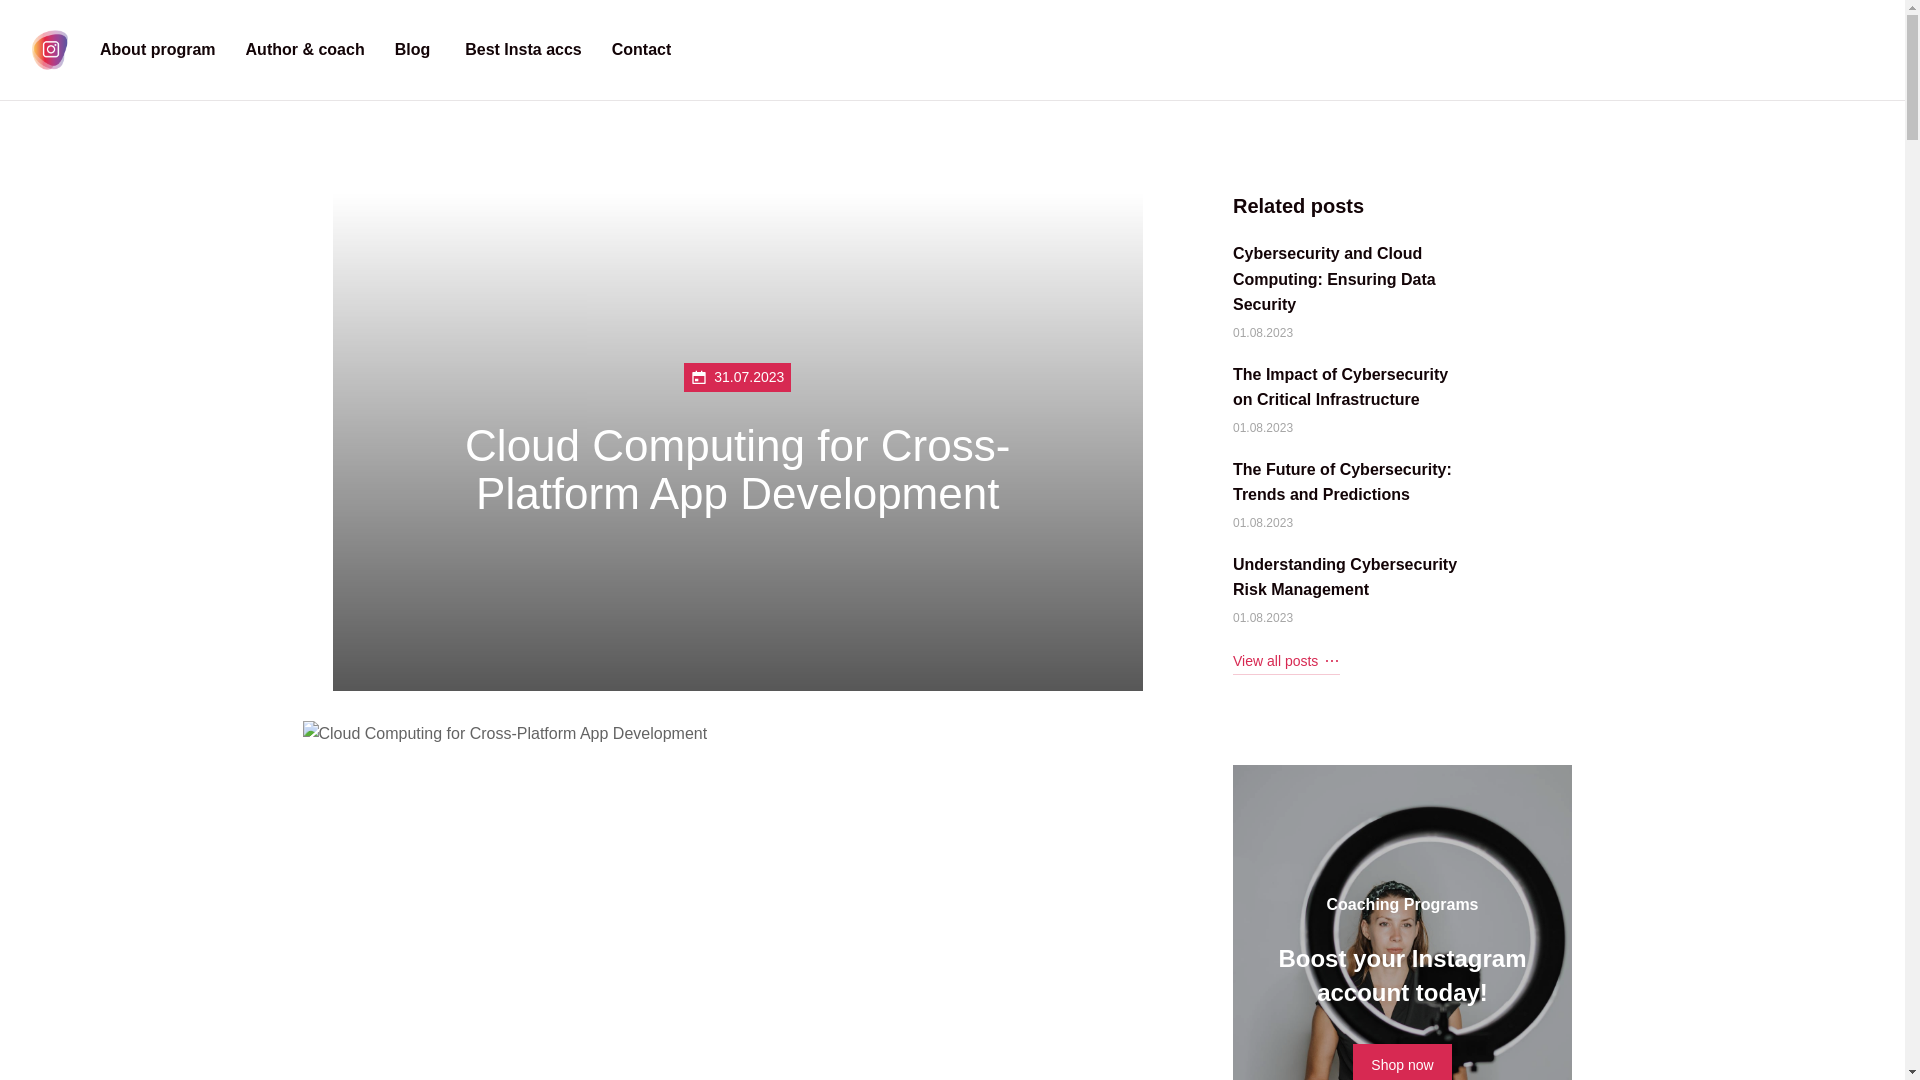  I want to click on Understanding Cybersecurity Risk Management, so click(1352, 576).